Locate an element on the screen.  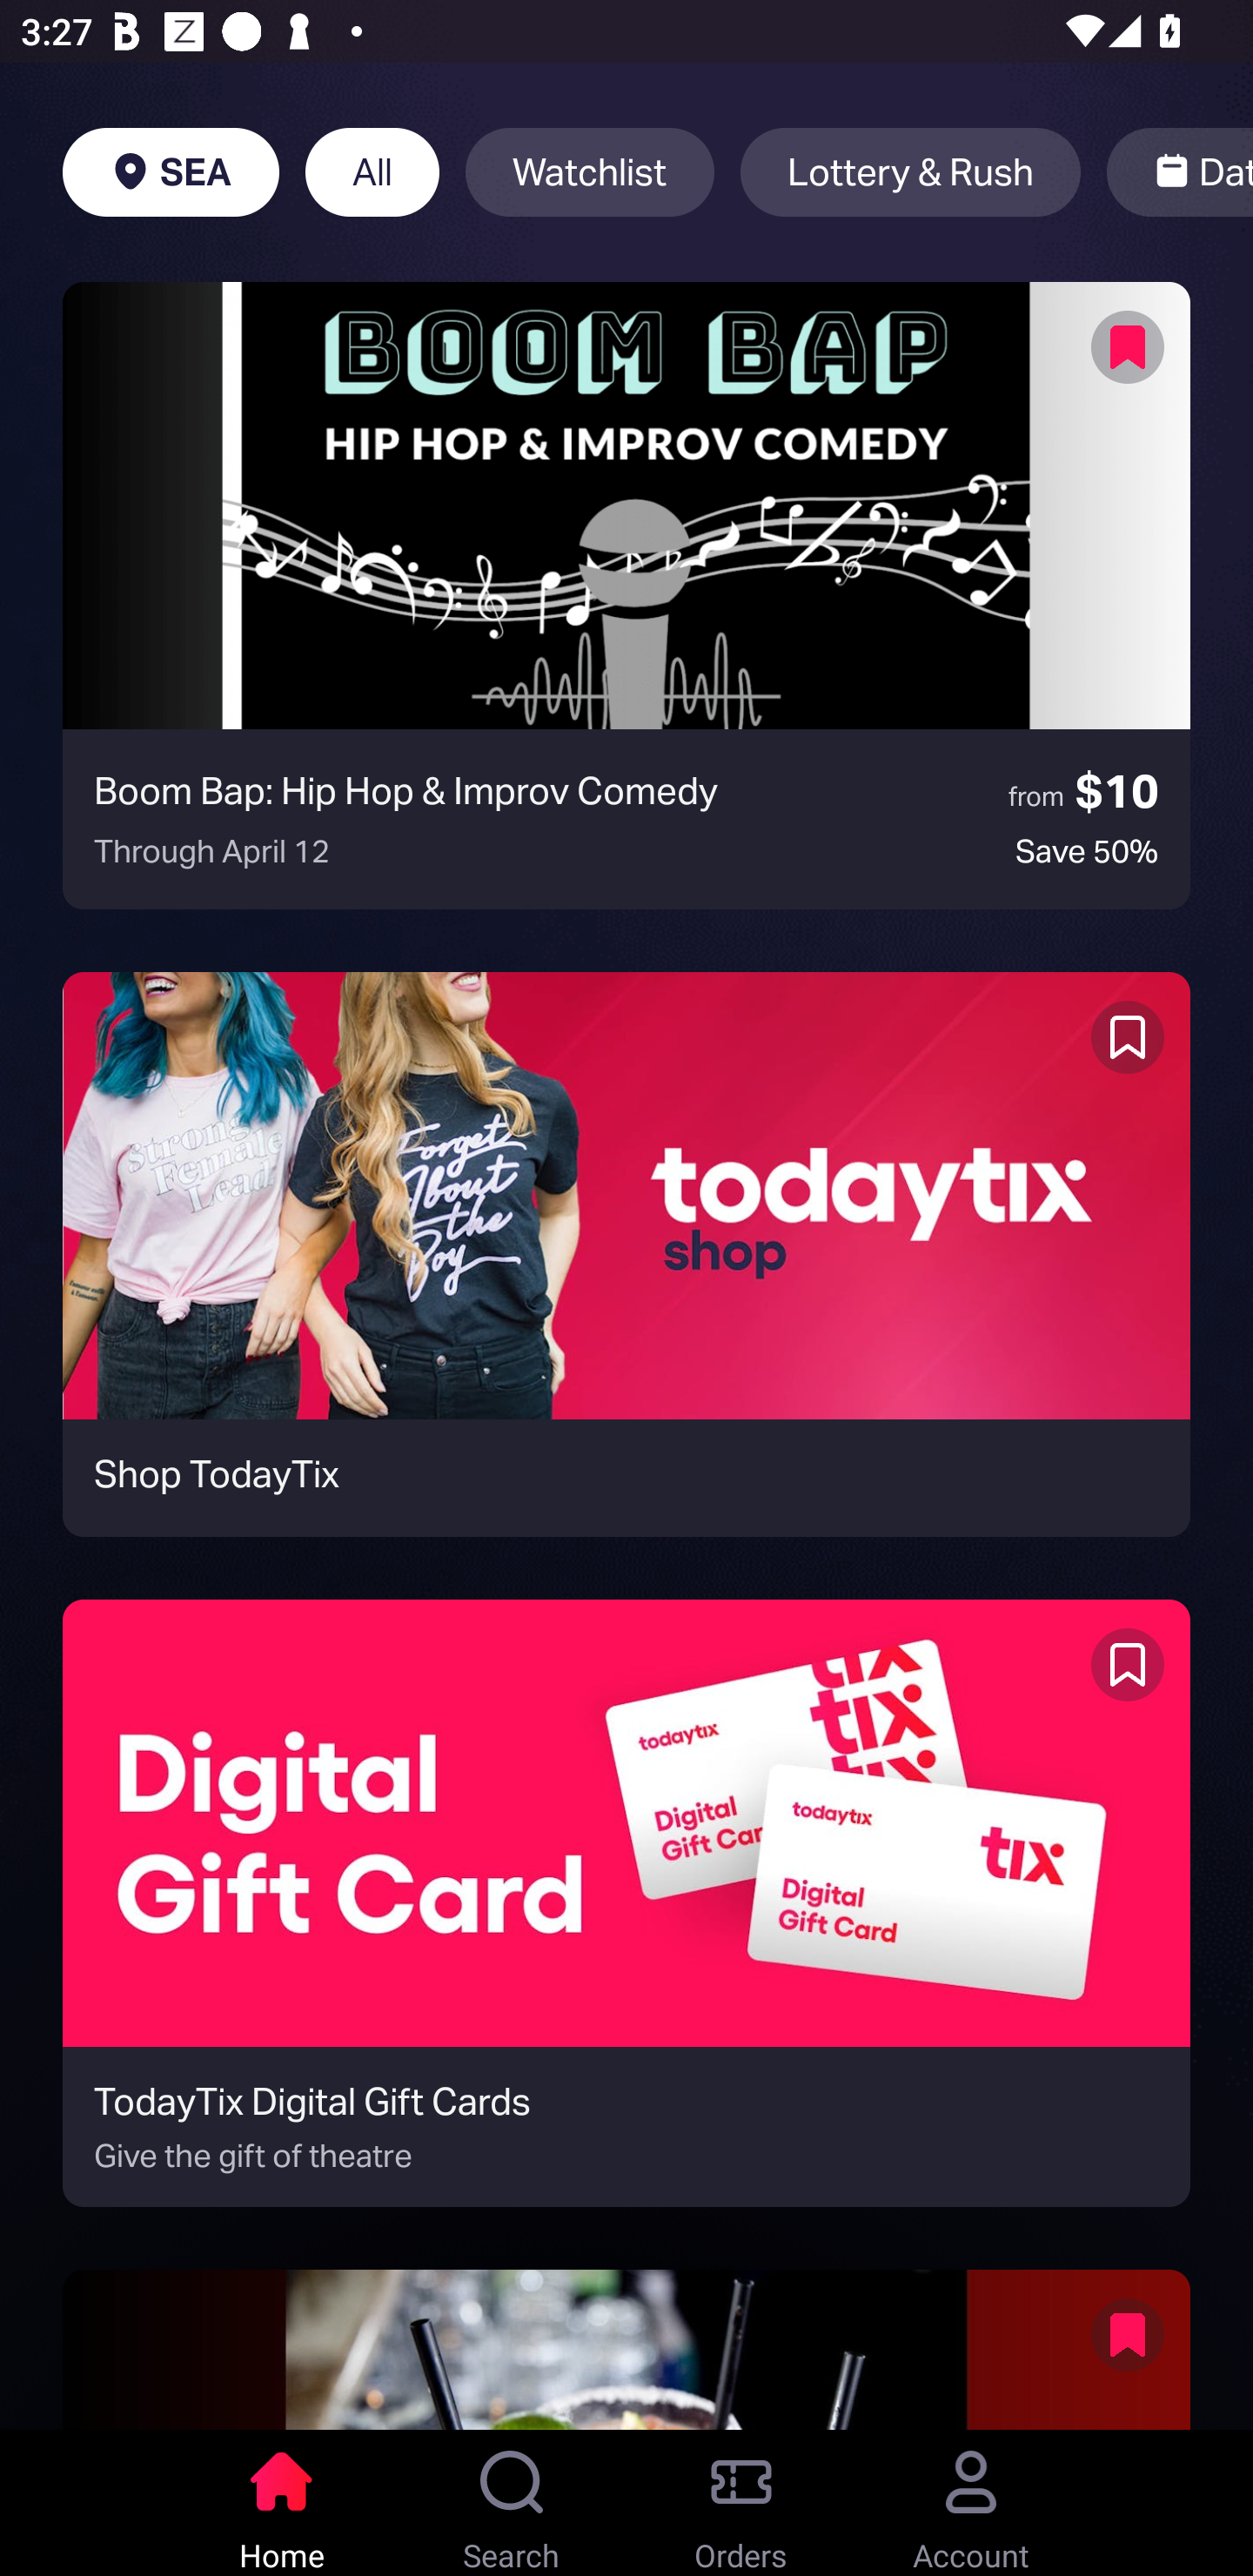
Lottery & Rush is located at coordinates (910, 172).